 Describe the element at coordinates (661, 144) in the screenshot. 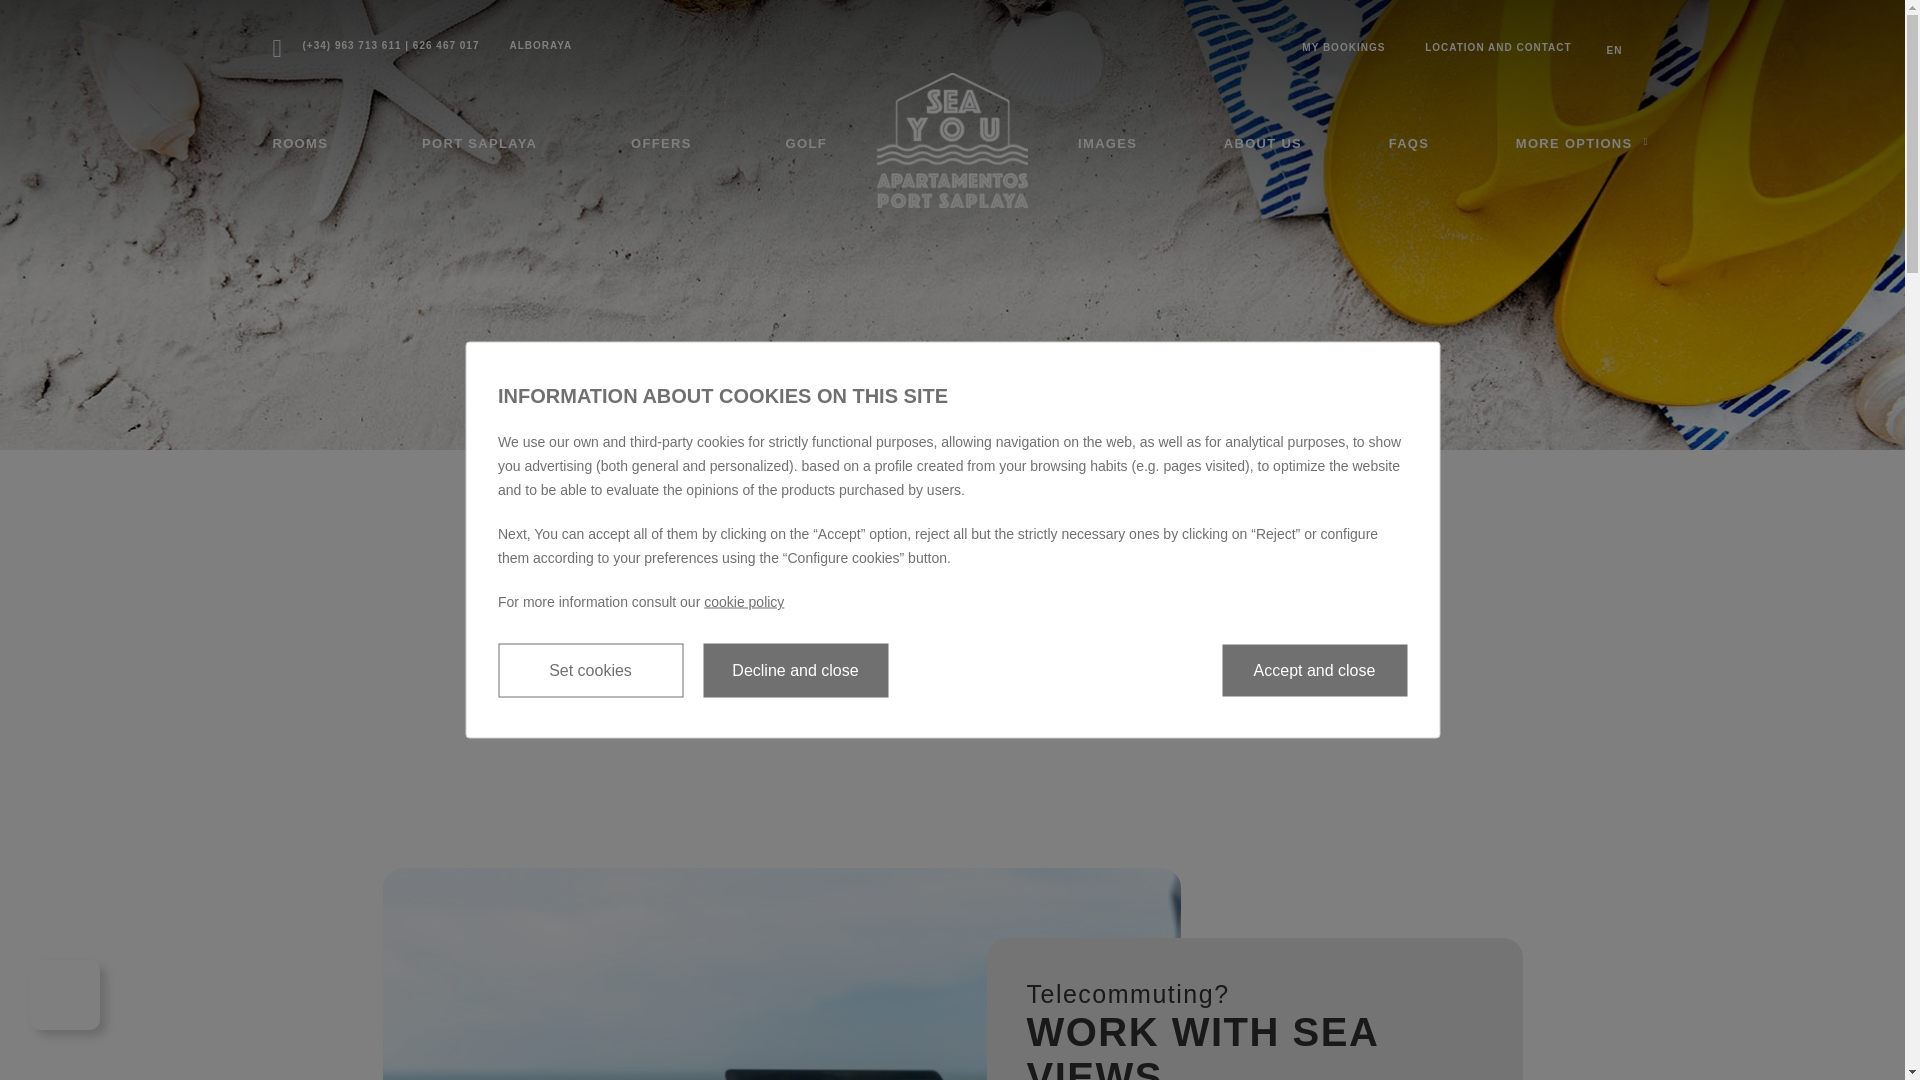

I see `OFFERS` at that location.